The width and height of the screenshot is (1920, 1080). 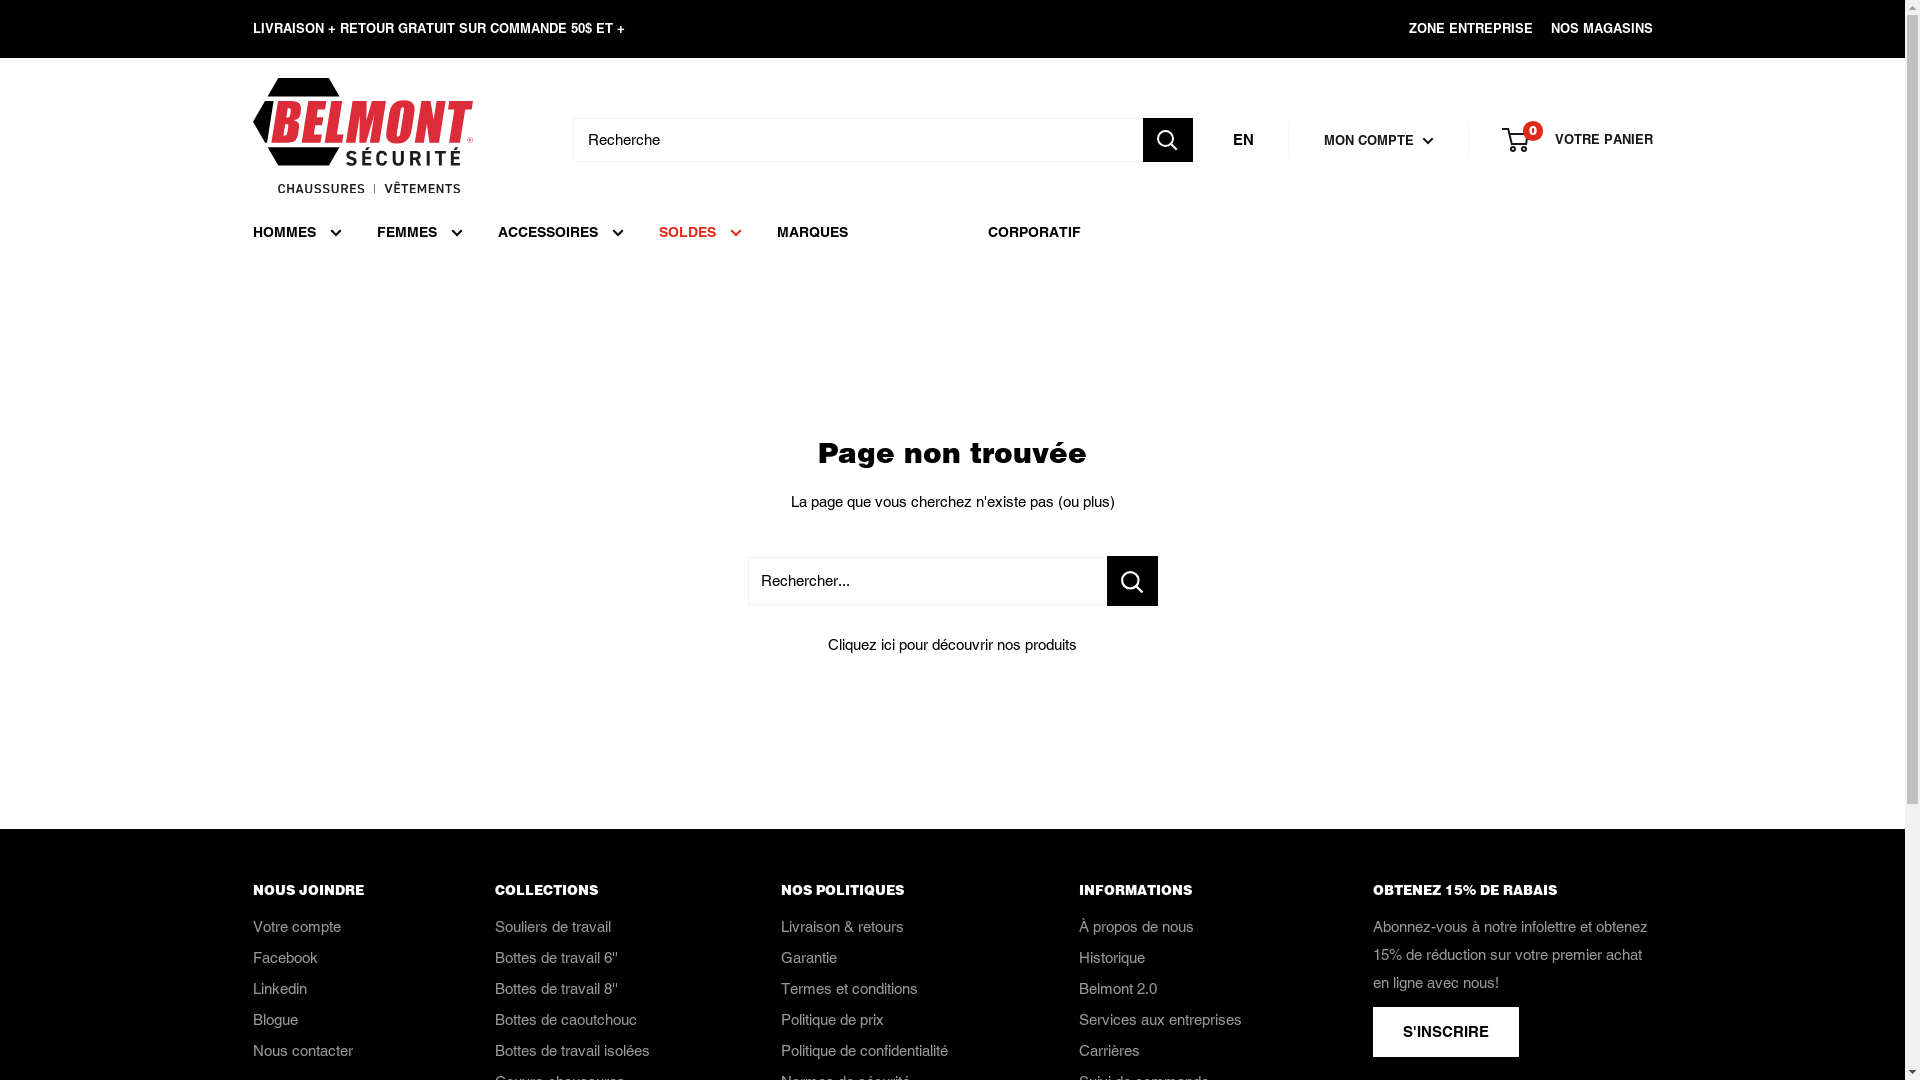 What do you see at coordinates (1242, 140) in the screenshot?
I see `EN` at bounding box center [1242, 140].